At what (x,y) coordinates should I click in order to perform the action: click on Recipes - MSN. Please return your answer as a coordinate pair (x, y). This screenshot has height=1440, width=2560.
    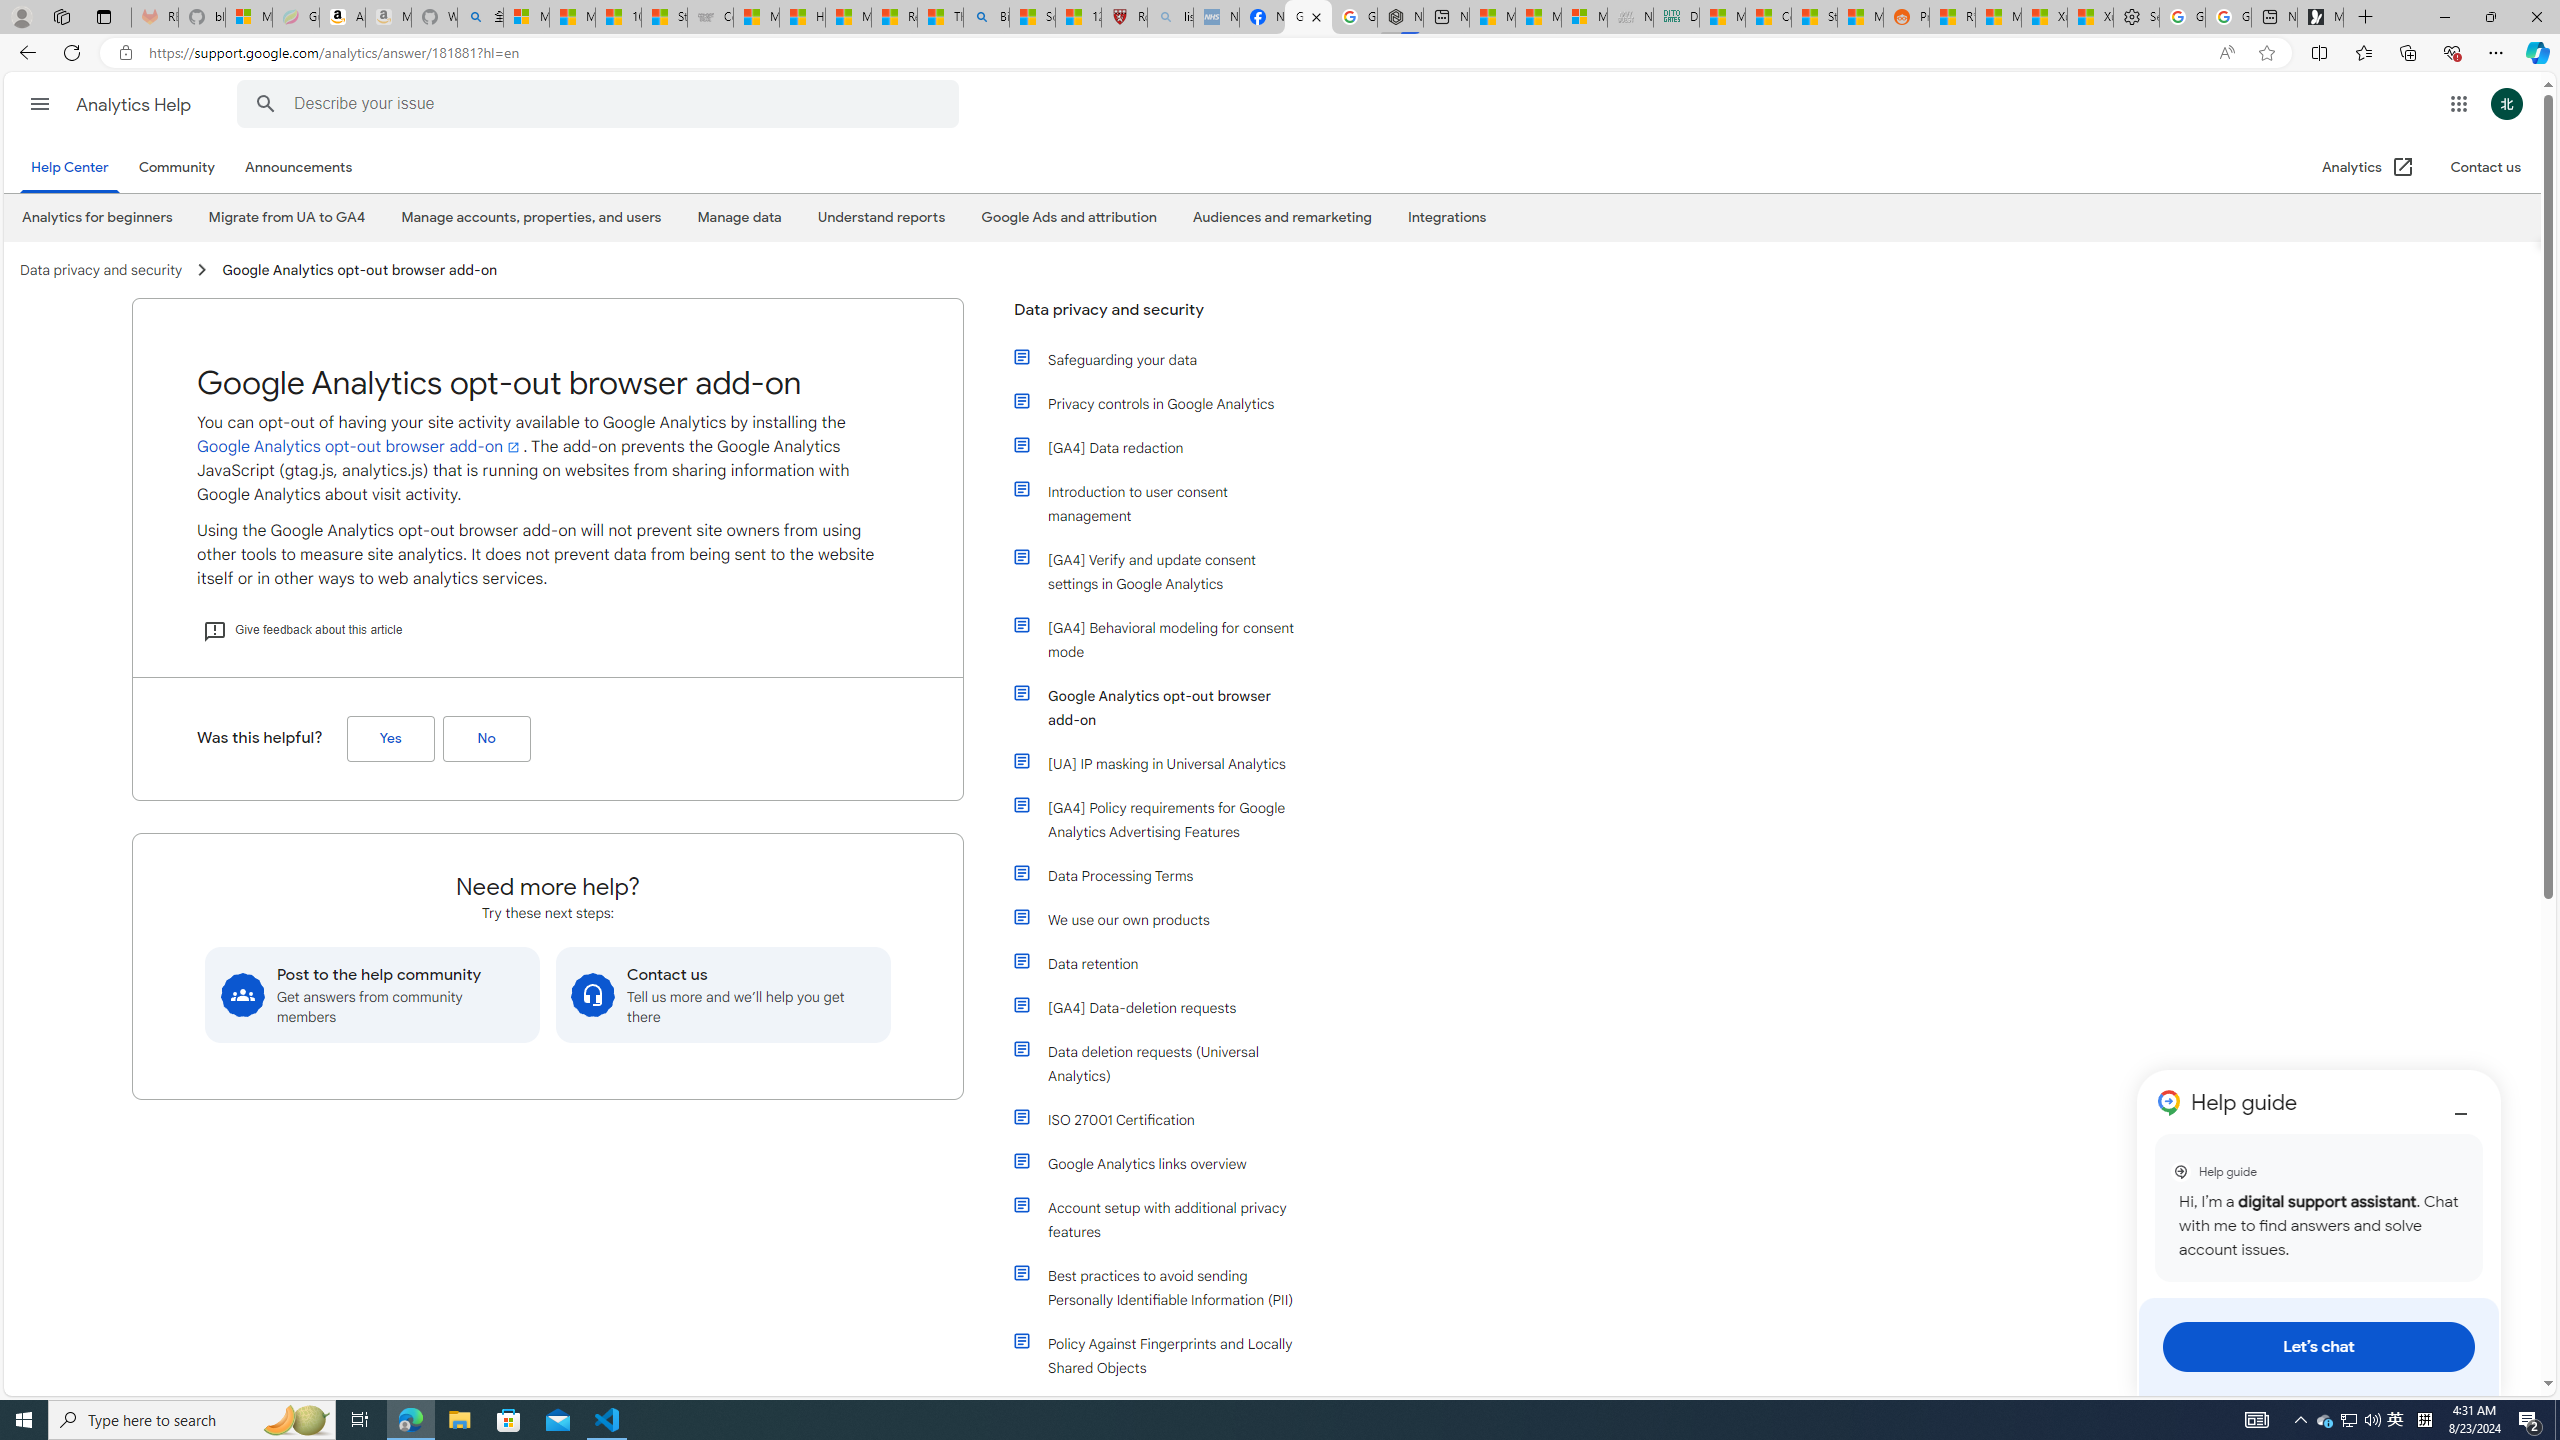
    Looking at the image, I should click on (894, 17).